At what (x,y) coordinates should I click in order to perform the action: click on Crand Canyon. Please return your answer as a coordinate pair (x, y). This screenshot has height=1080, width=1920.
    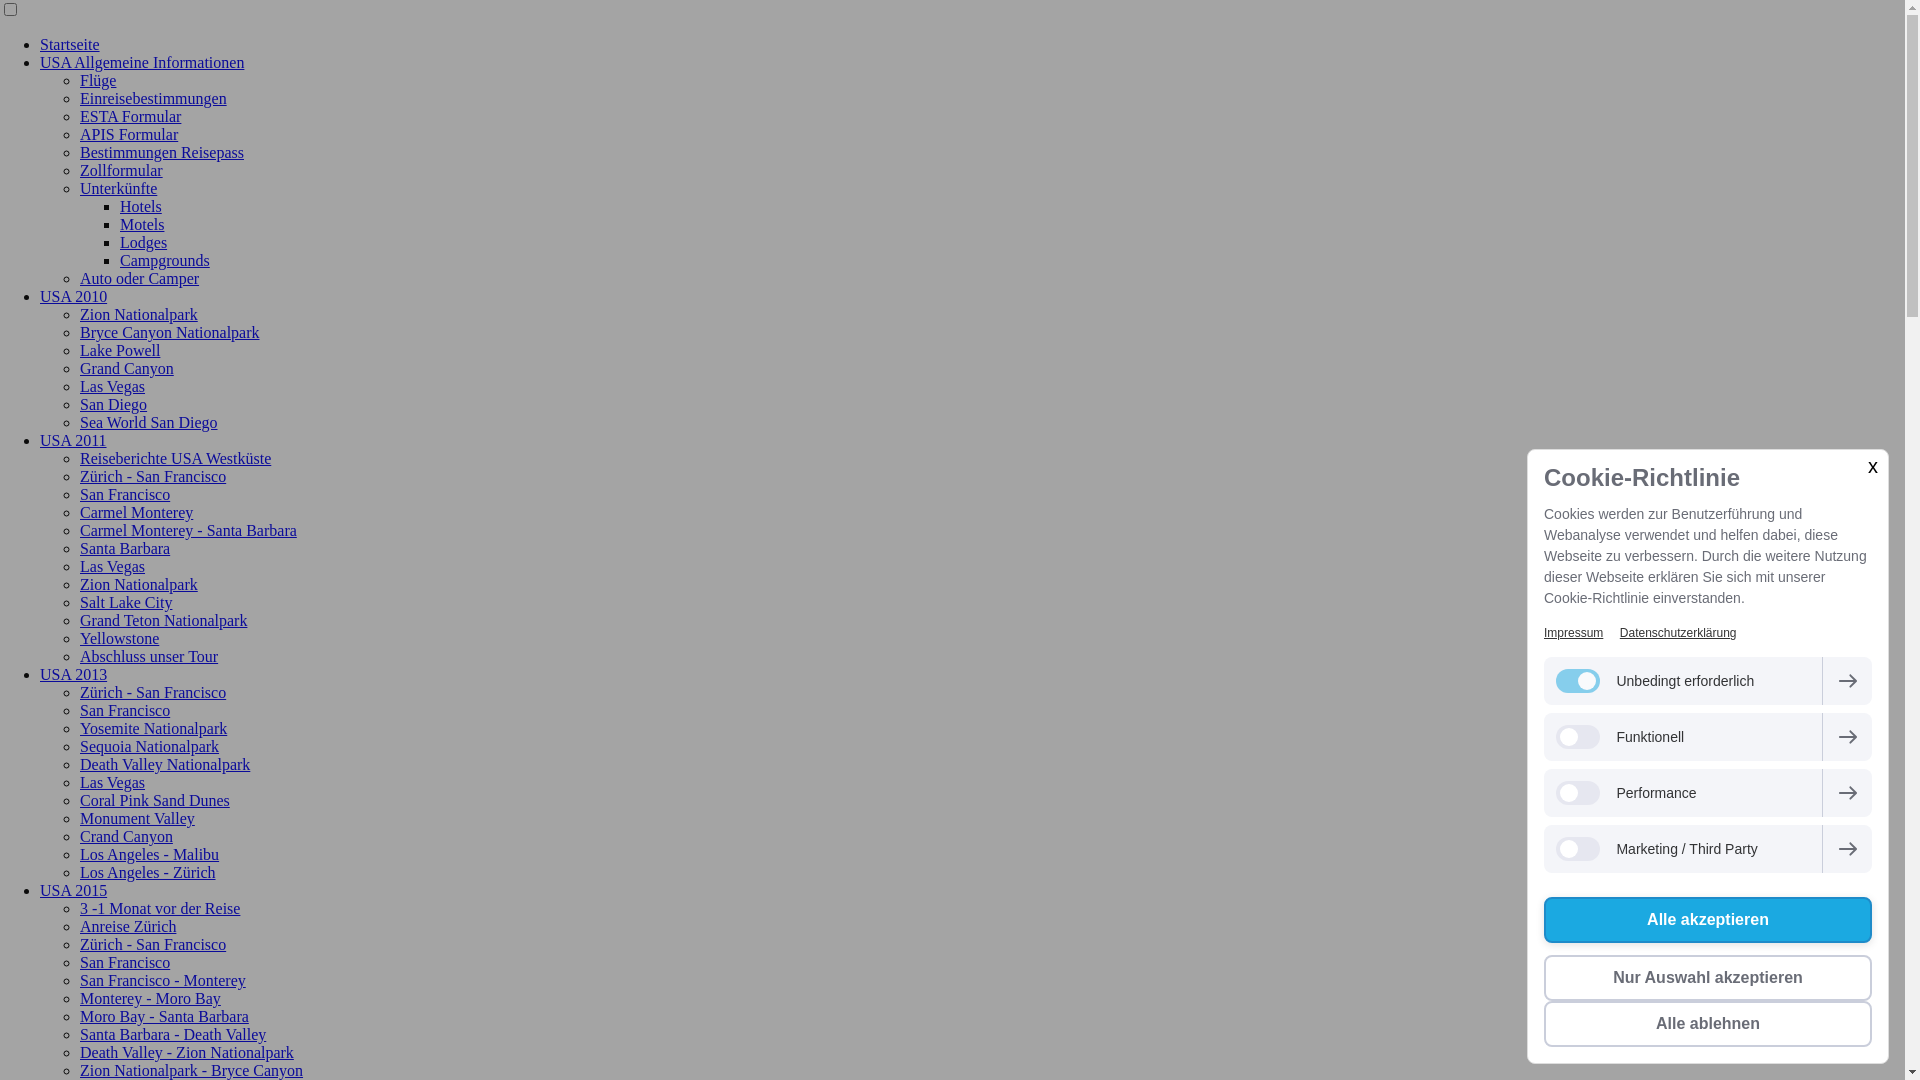
    Looking at the image, I should click on (126, 836).